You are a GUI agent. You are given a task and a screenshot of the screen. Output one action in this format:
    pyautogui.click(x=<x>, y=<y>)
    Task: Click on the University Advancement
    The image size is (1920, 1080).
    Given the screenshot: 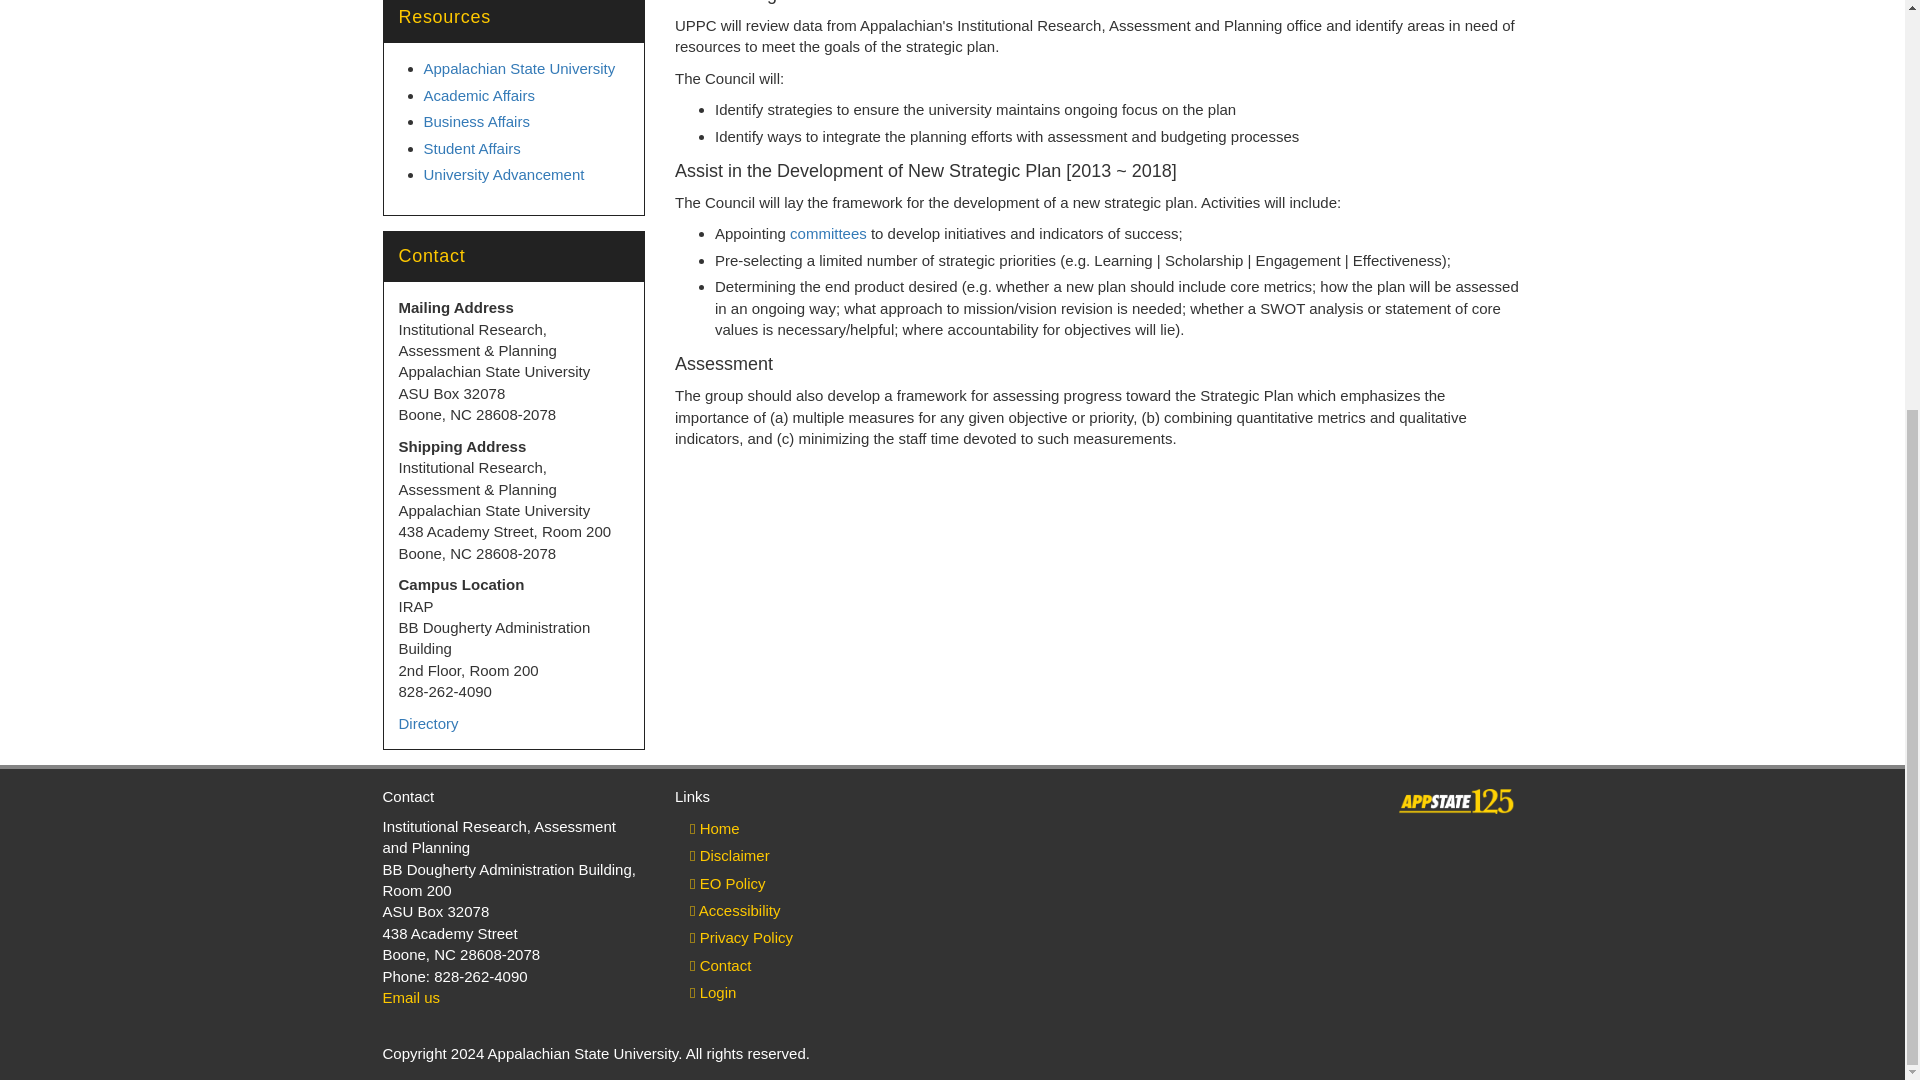 What is the action you would take?
    pyautogui.click(x=504, y=174)
    